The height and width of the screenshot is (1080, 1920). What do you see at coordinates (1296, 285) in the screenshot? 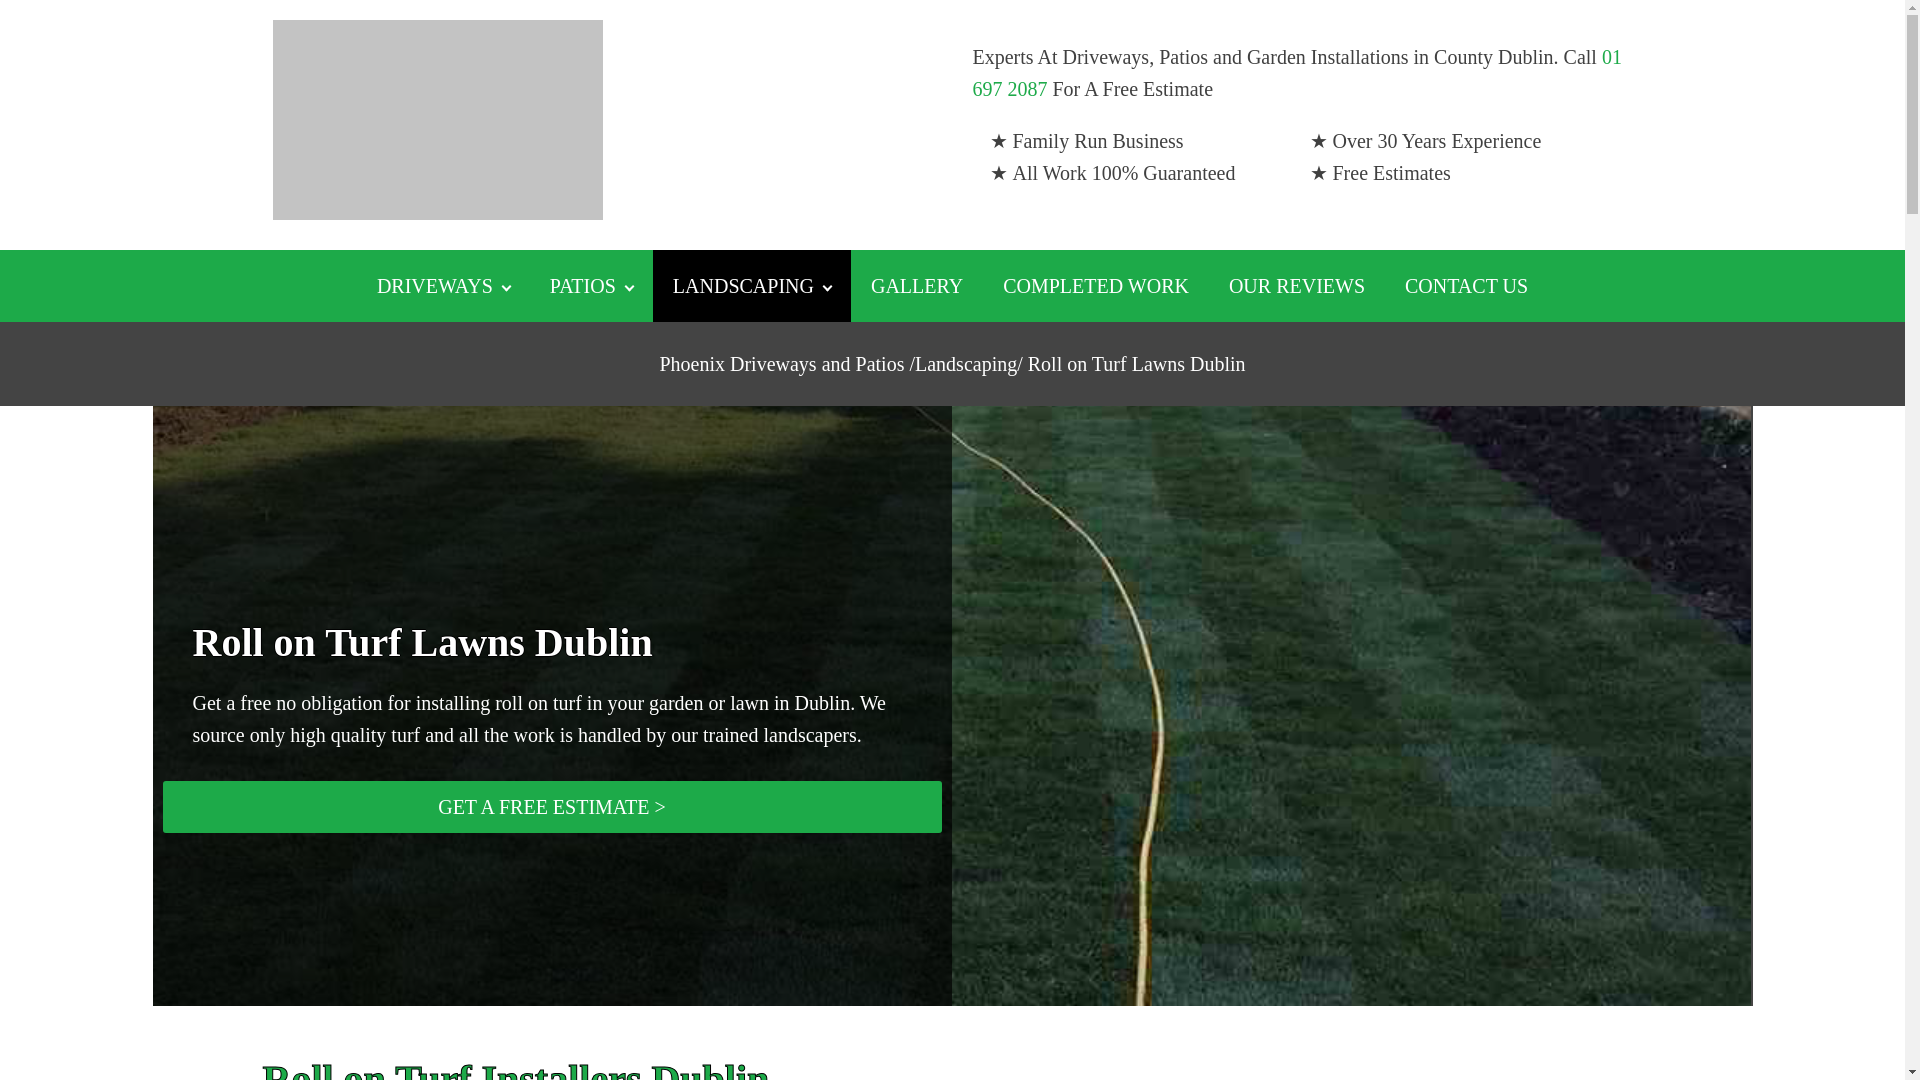
I see `OUR REVIEWS` at bounding box center [1296, 285].